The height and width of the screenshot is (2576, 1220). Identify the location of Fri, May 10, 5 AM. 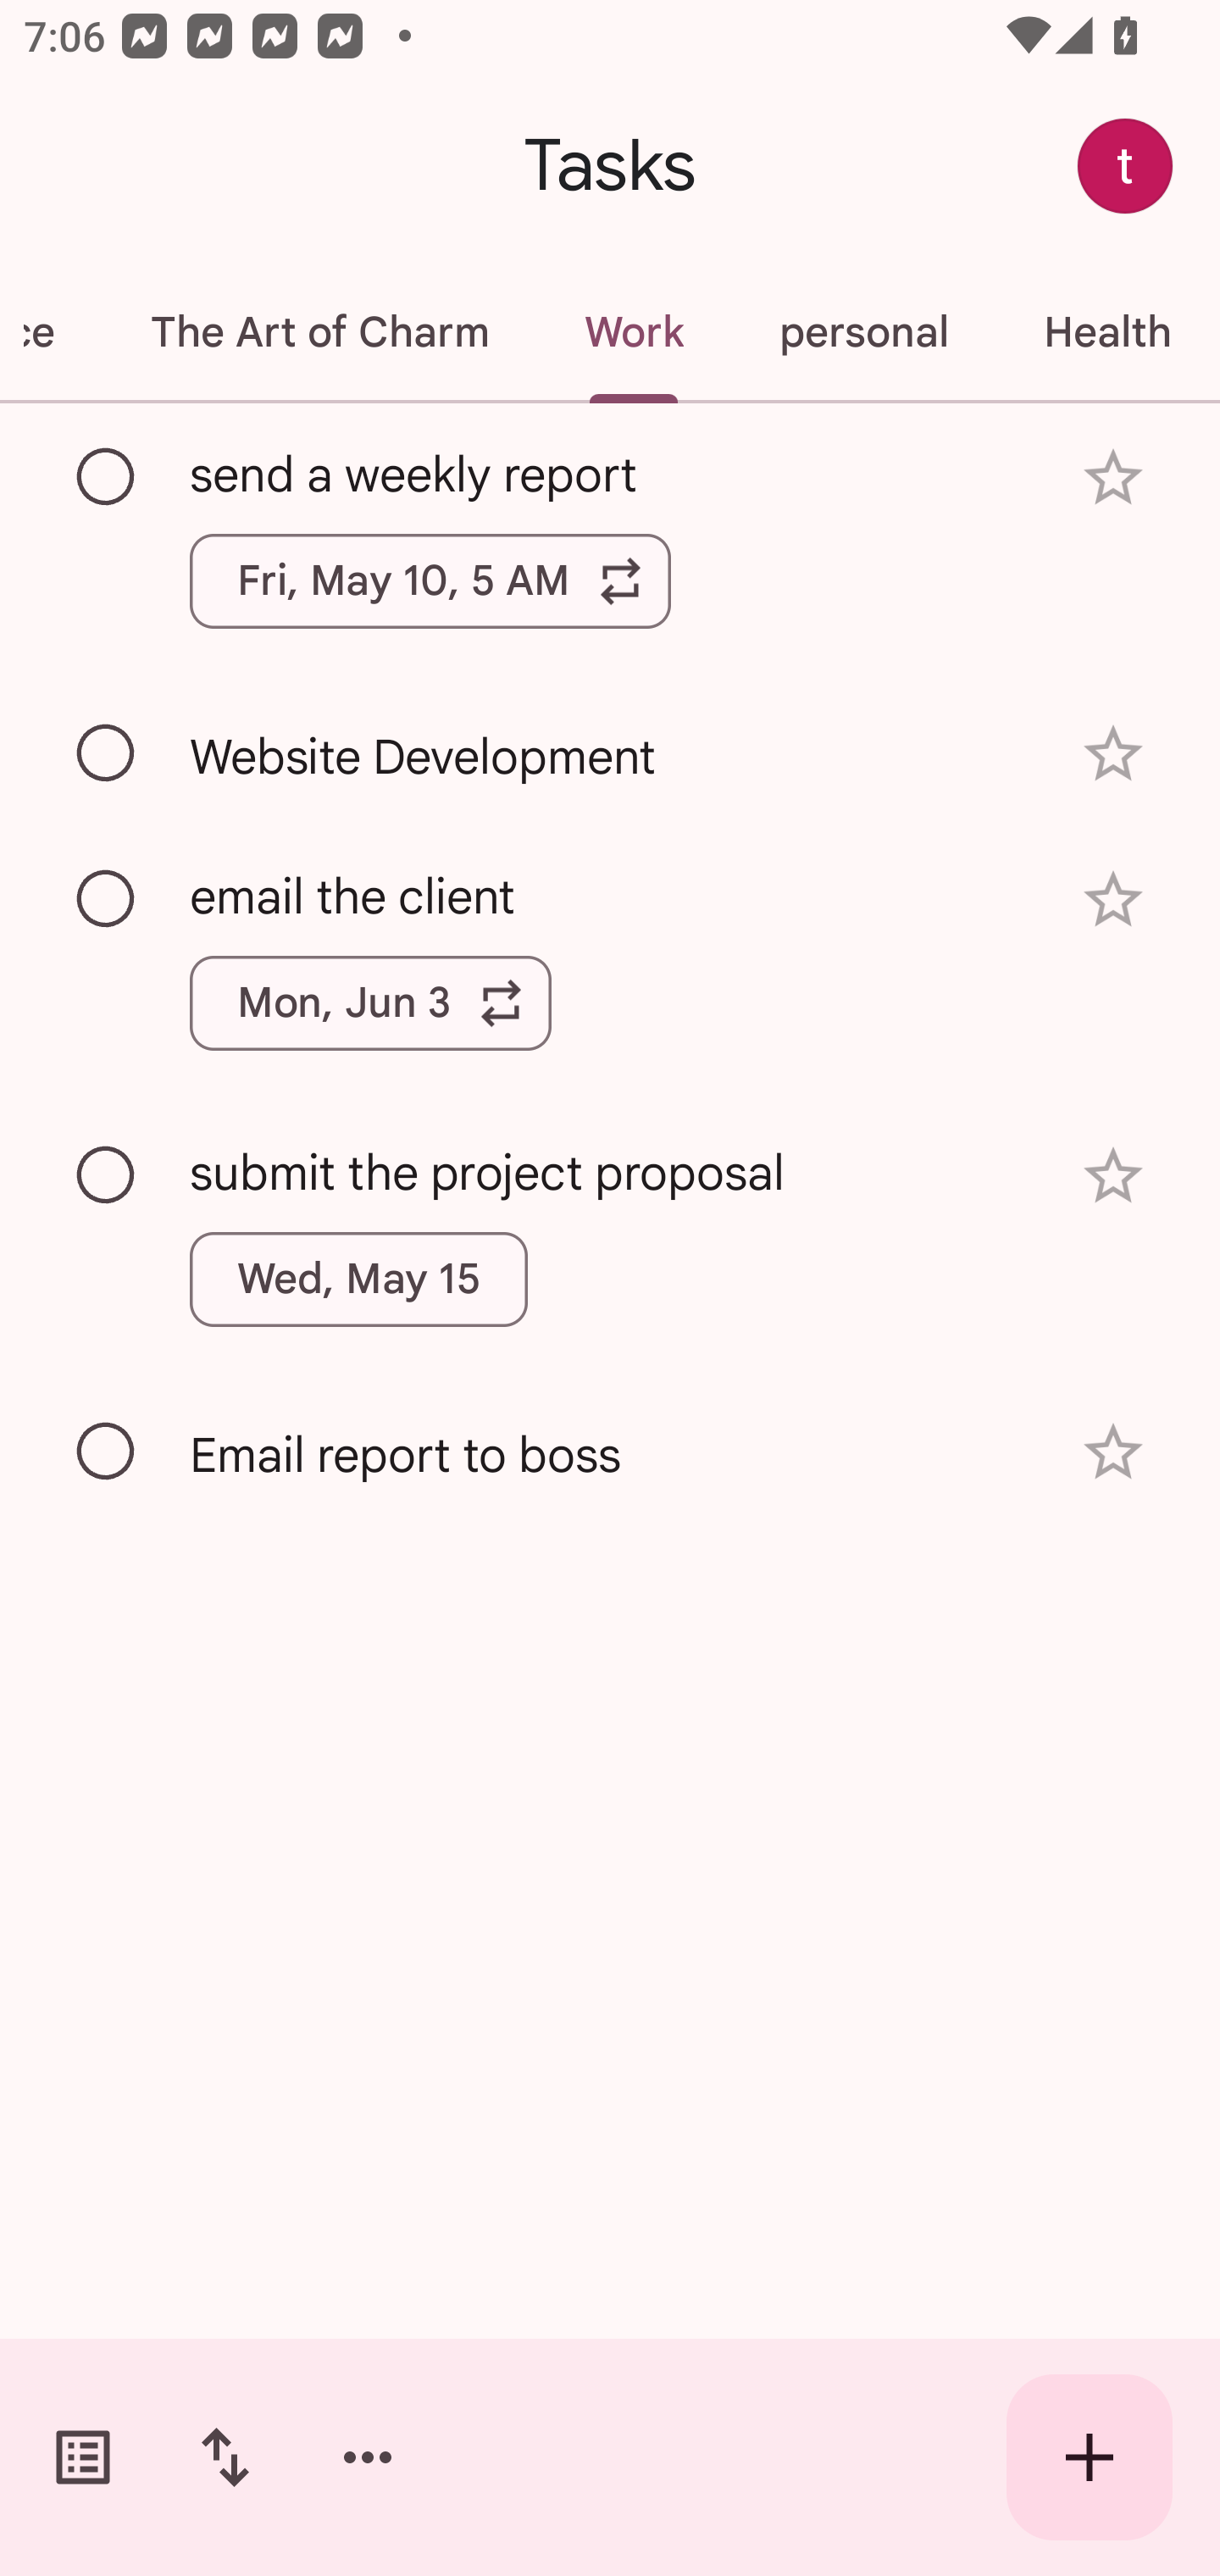
(430, 580).